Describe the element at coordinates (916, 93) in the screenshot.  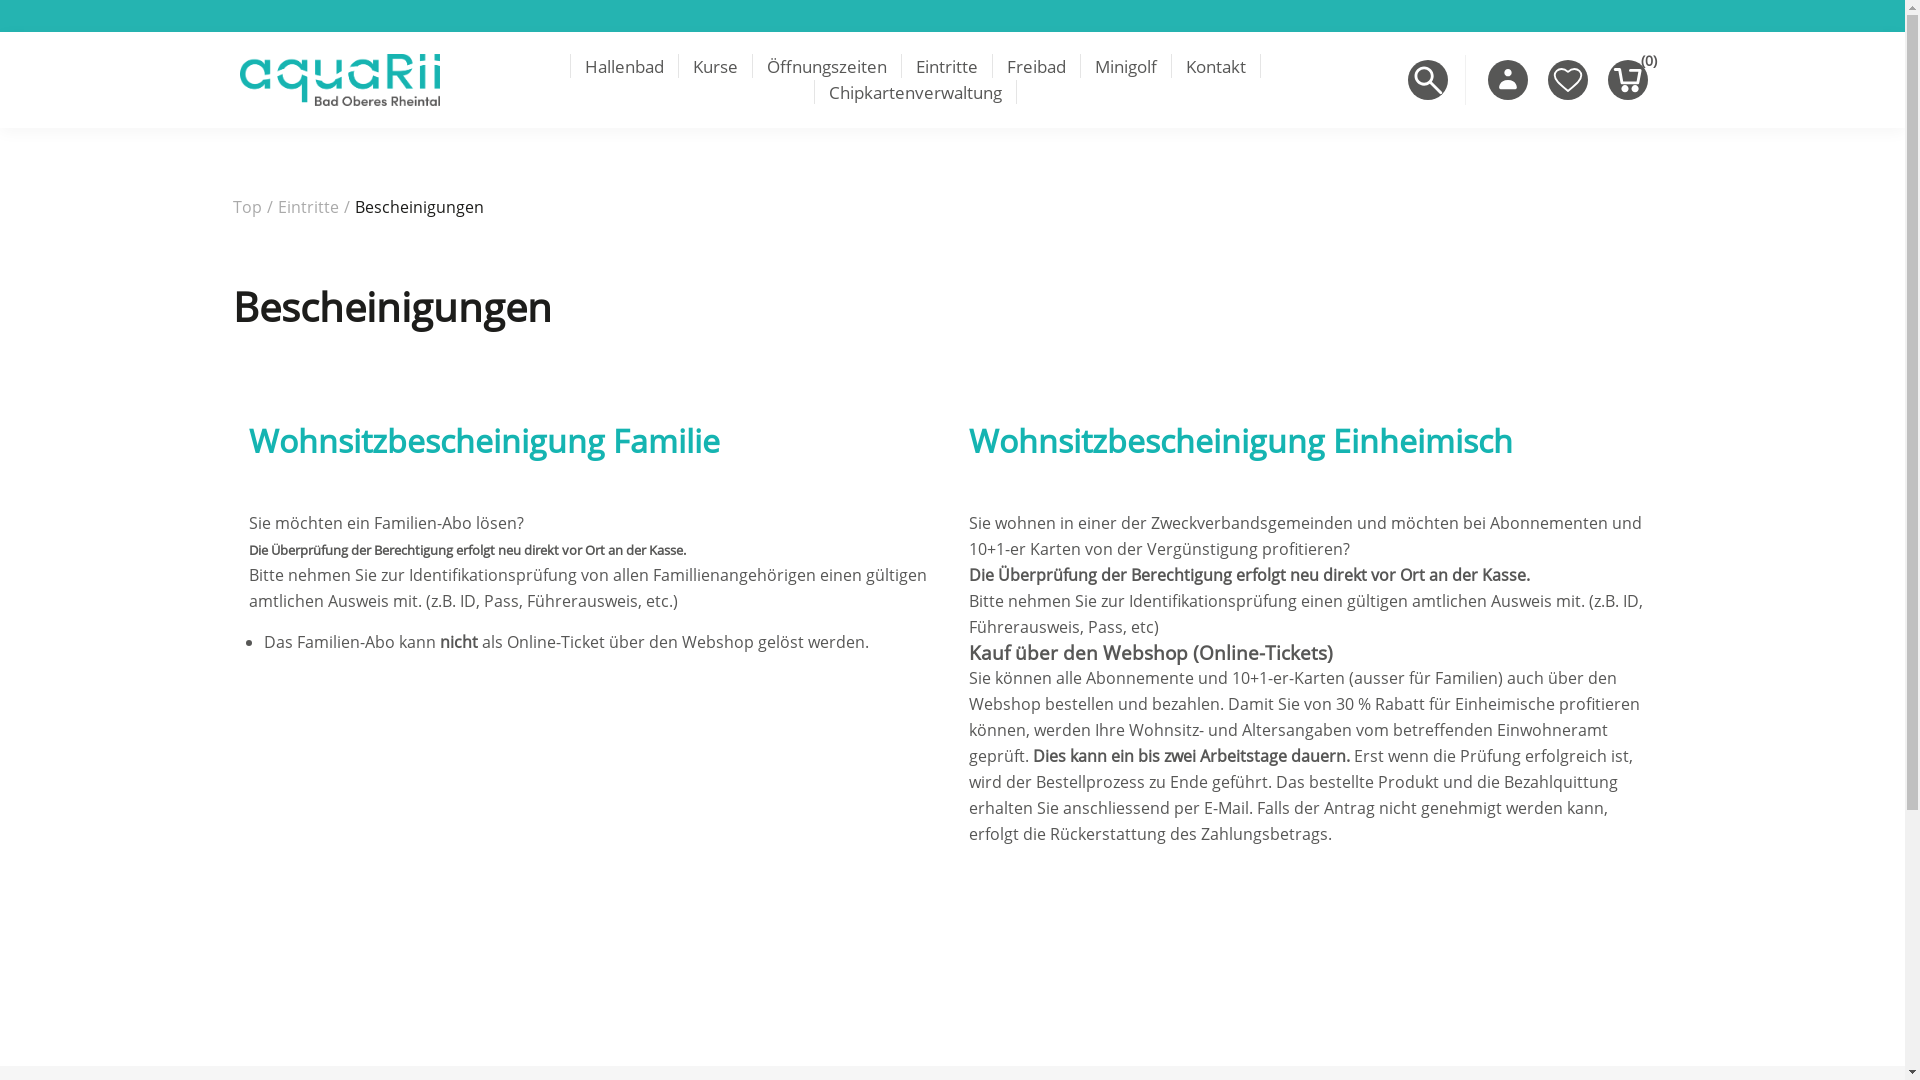
I see `Chipkartenverwaltung` at that location.